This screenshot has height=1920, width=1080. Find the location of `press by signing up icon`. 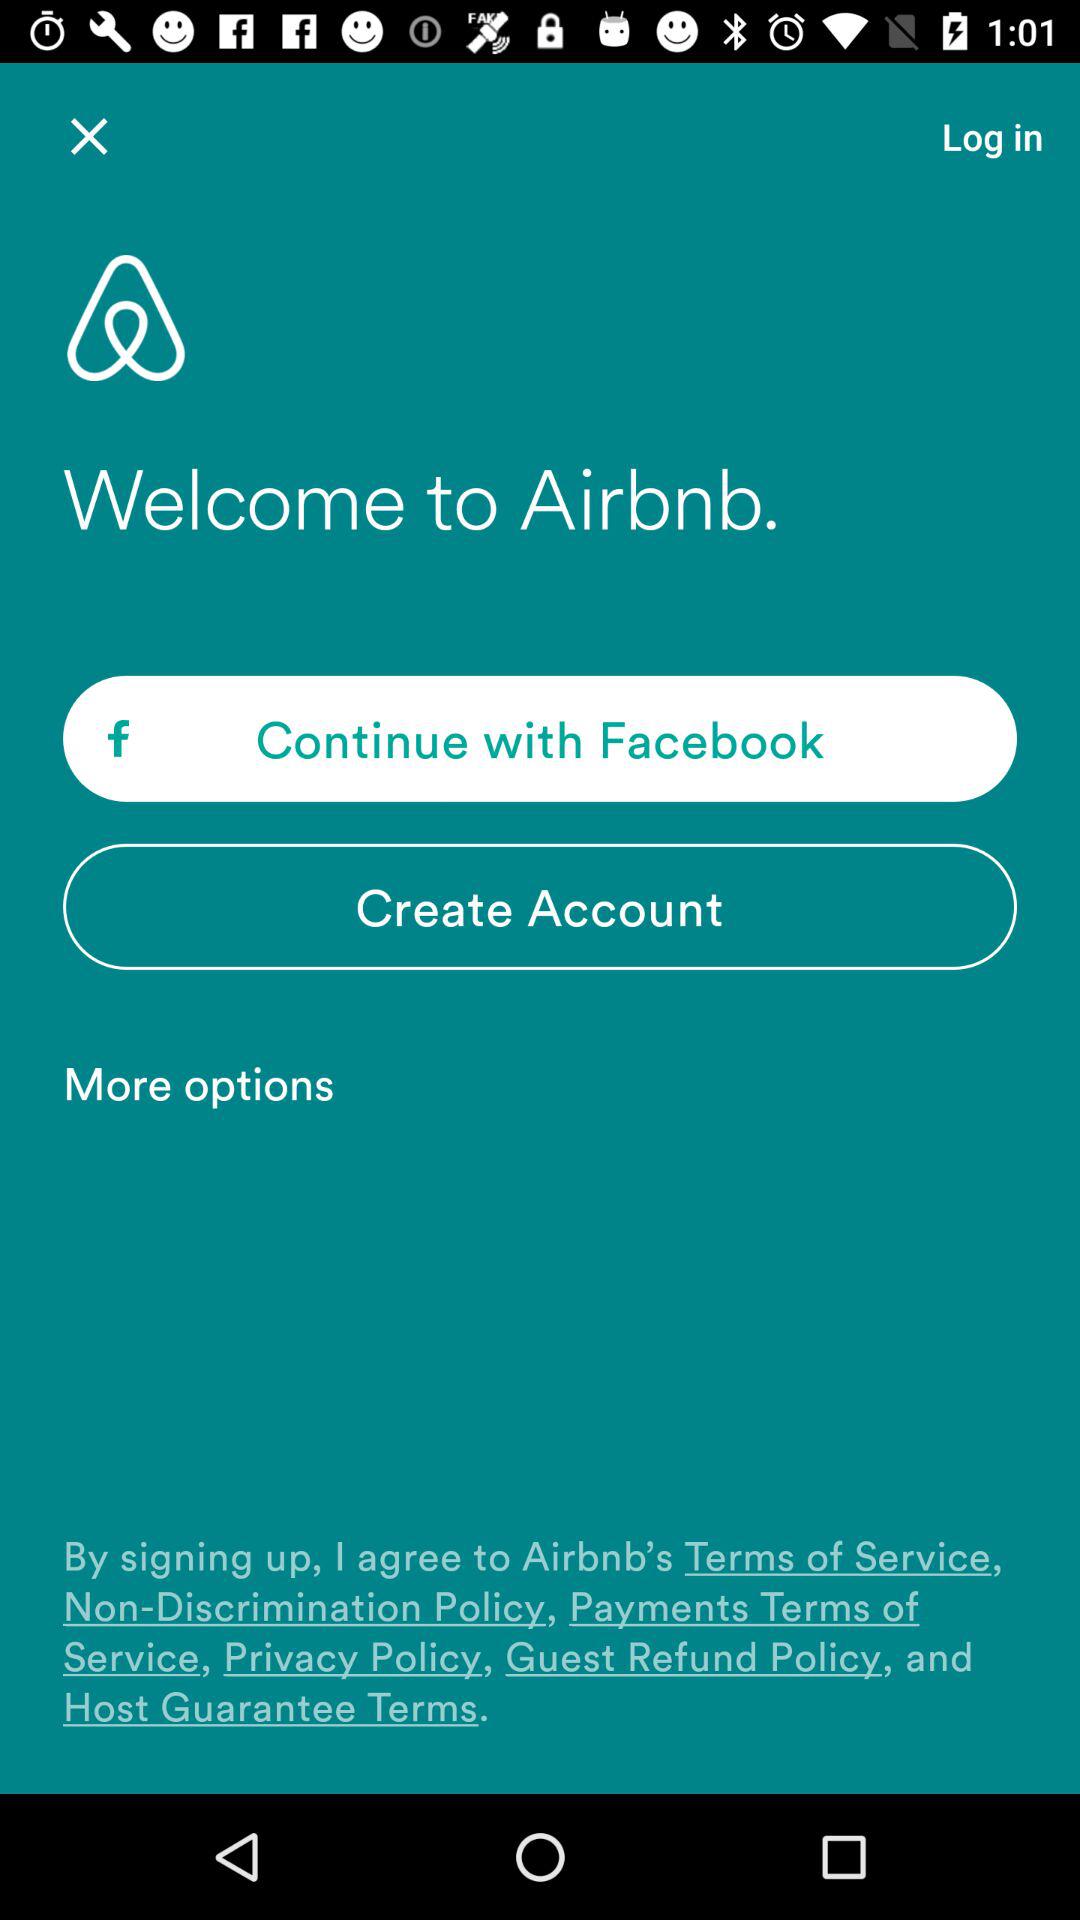

press by signing up icon is located at coordinates (540, 1630).